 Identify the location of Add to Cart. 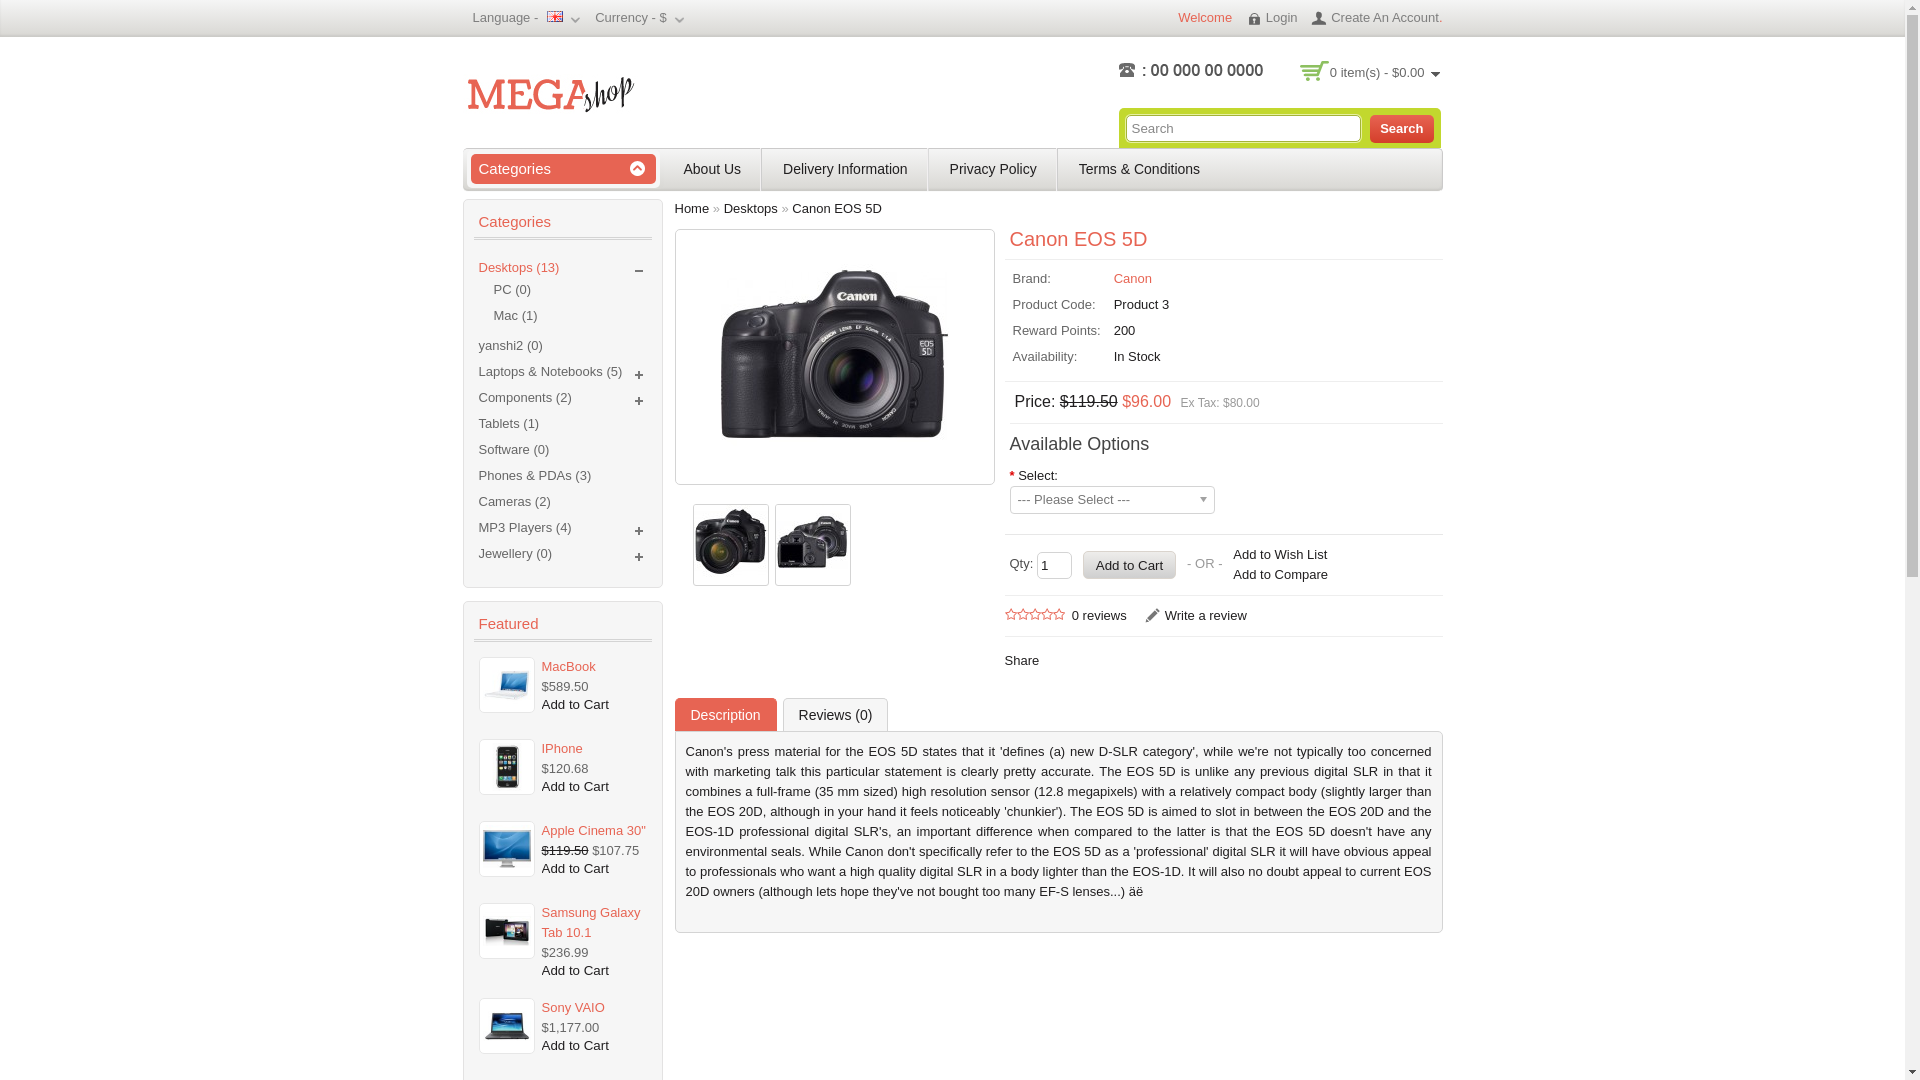
(576, 704).